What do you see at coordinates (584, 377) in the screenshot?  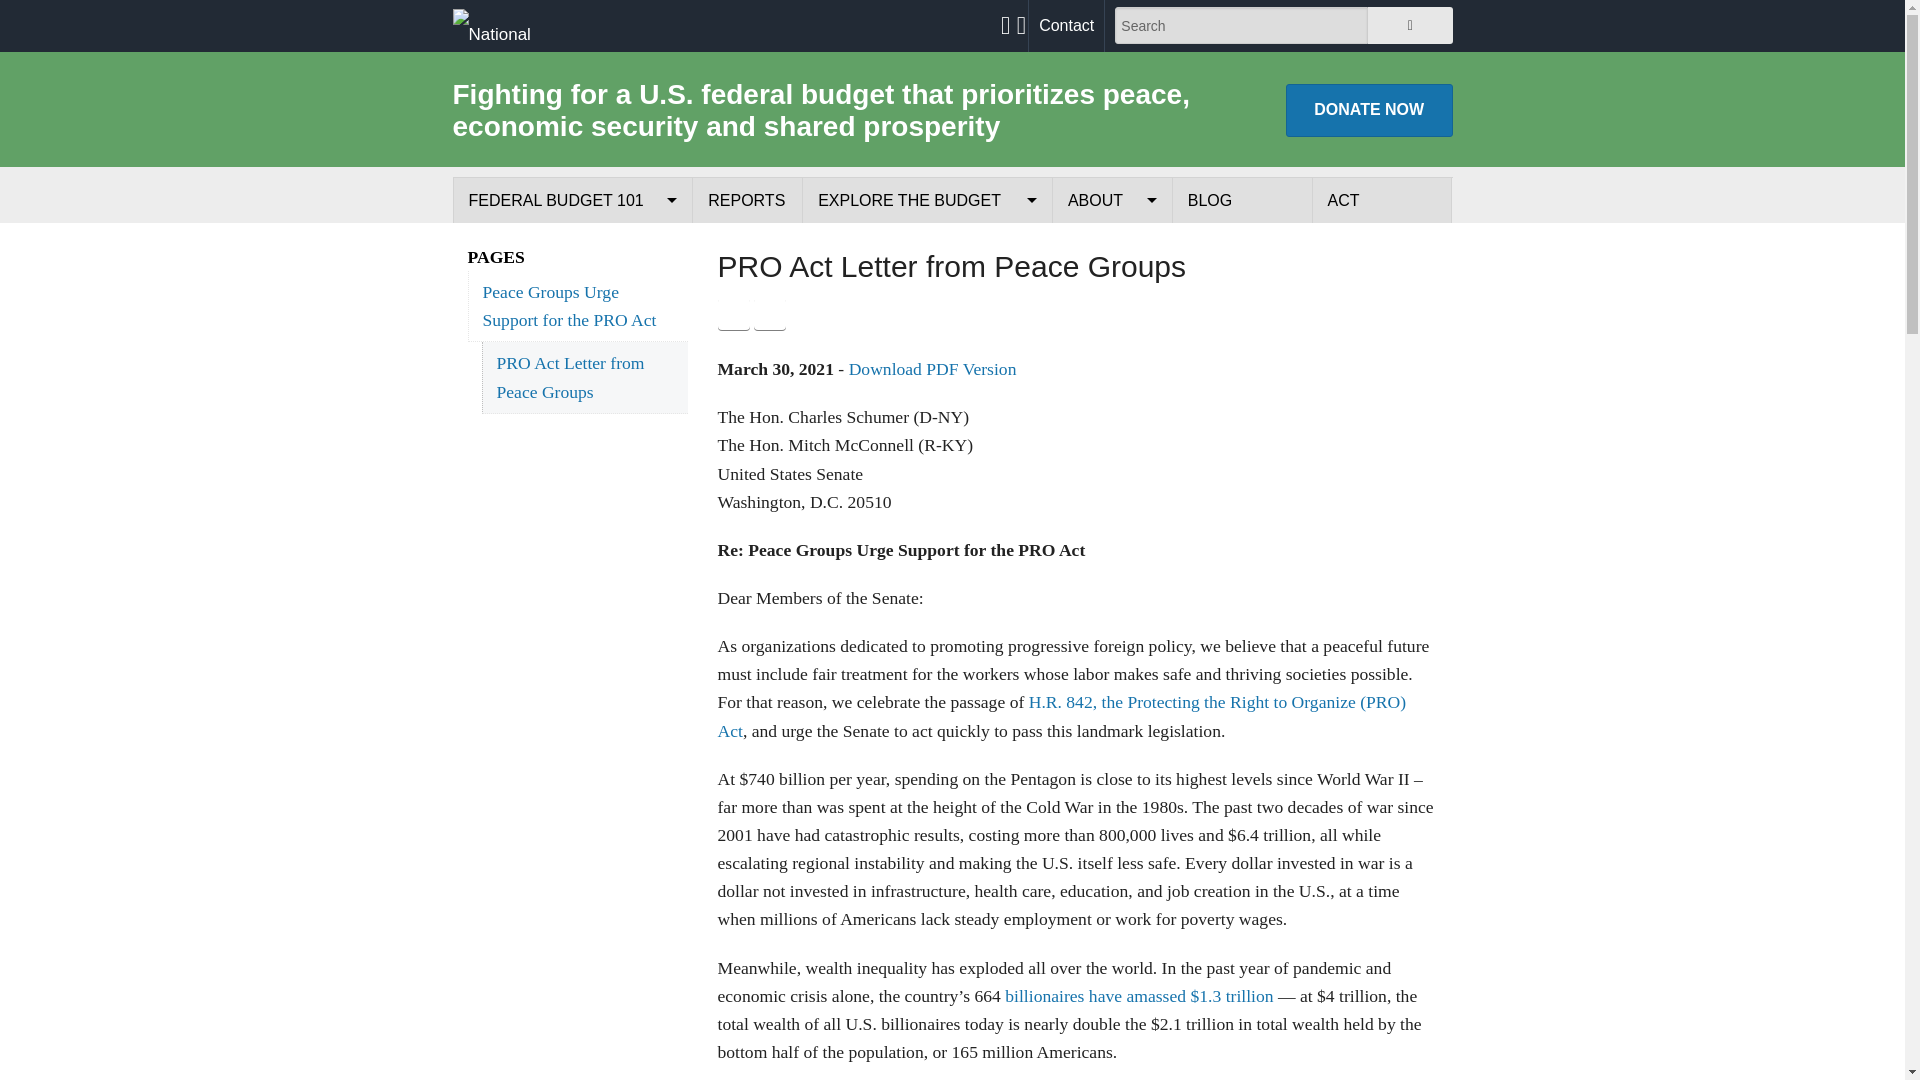 I see `PRO Act Letter from Peace Groups` at bounding box center [584, 377].